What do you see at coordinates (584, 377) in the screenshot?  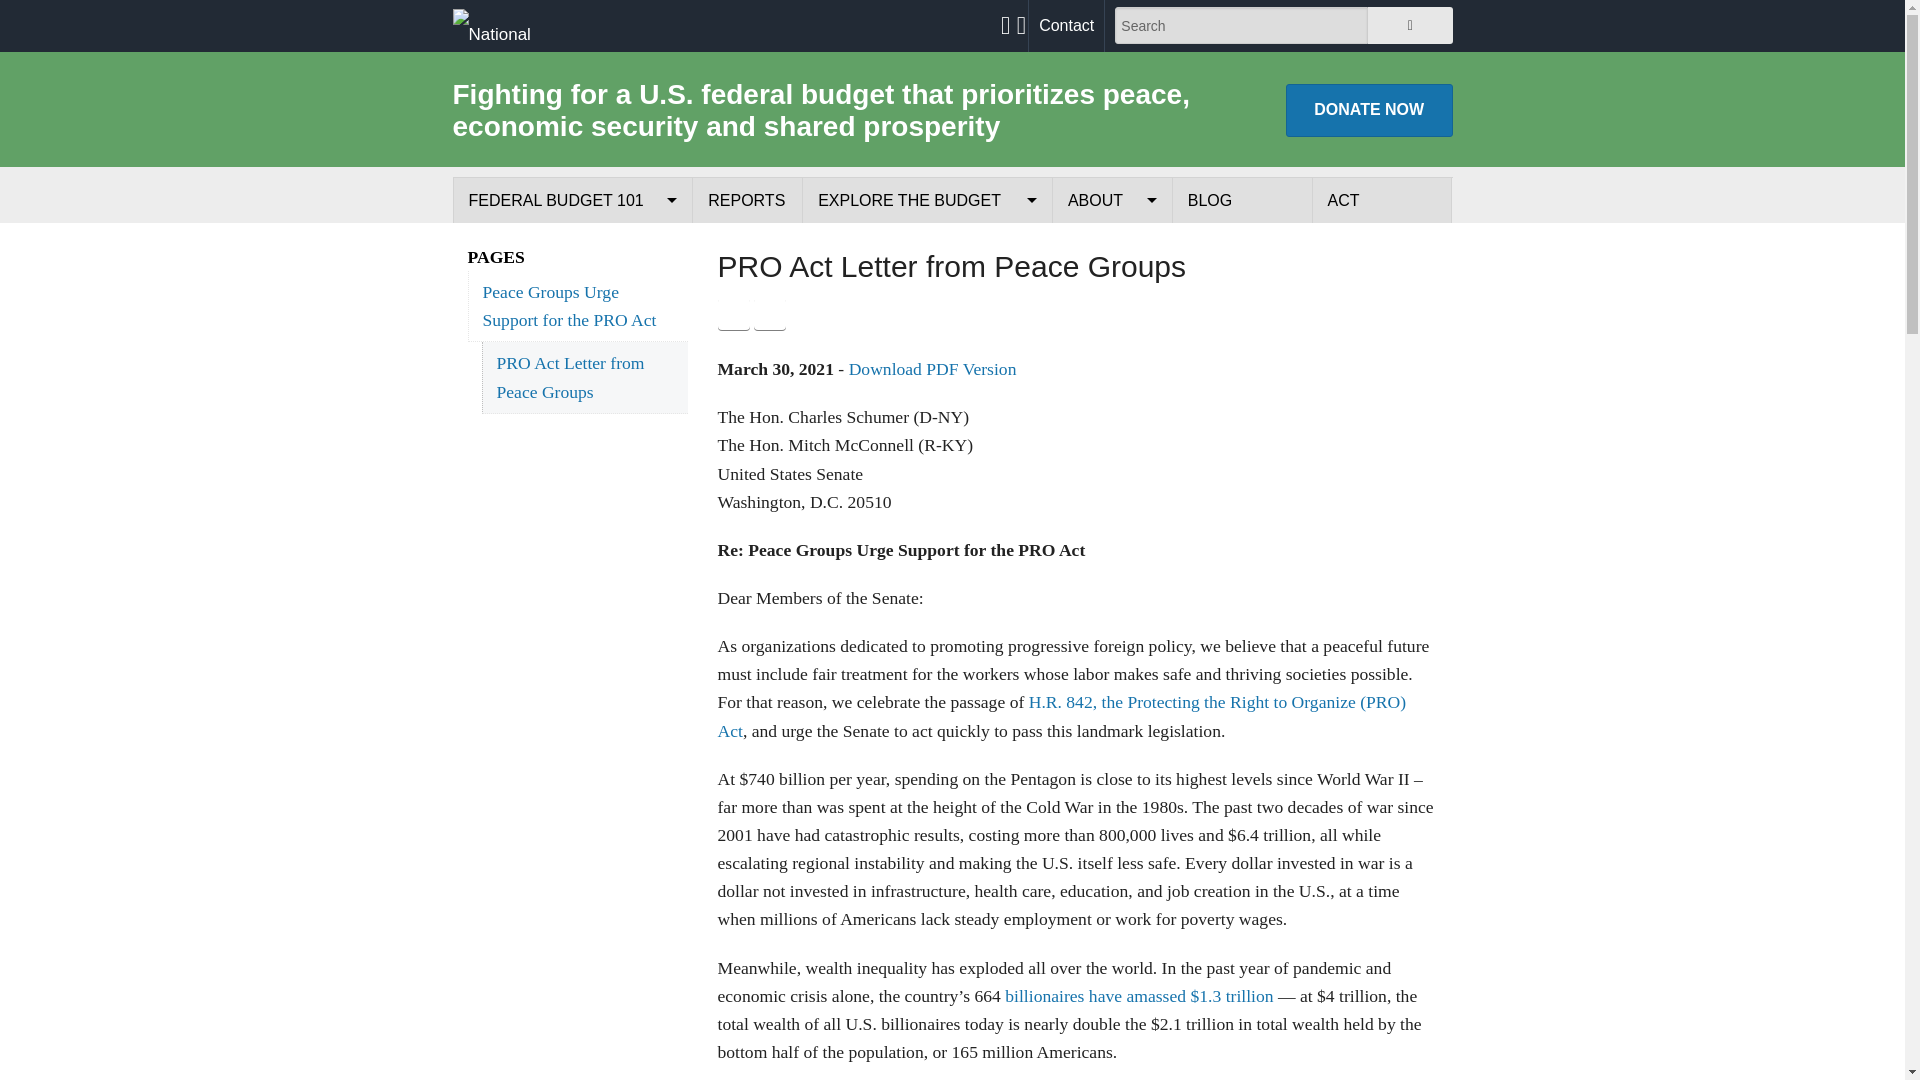 I see `PRO Act Letter from Peace Groups` at bounding box center [584, 377].